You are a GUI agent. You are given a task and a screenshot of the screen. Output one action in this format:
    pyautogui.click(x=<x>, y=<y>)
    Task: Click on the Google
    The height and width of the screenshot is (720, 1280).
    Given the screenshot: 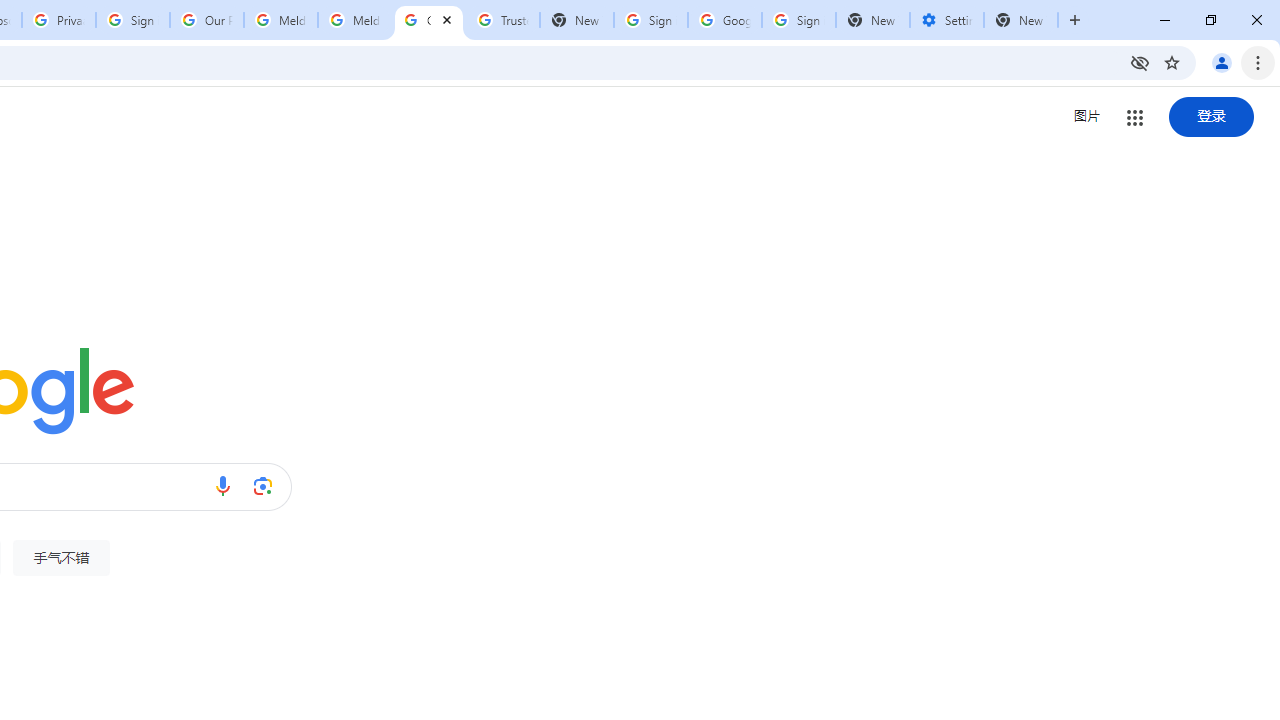 What is the action you would take?
    pyautogui.click(x=428, y=20)
    